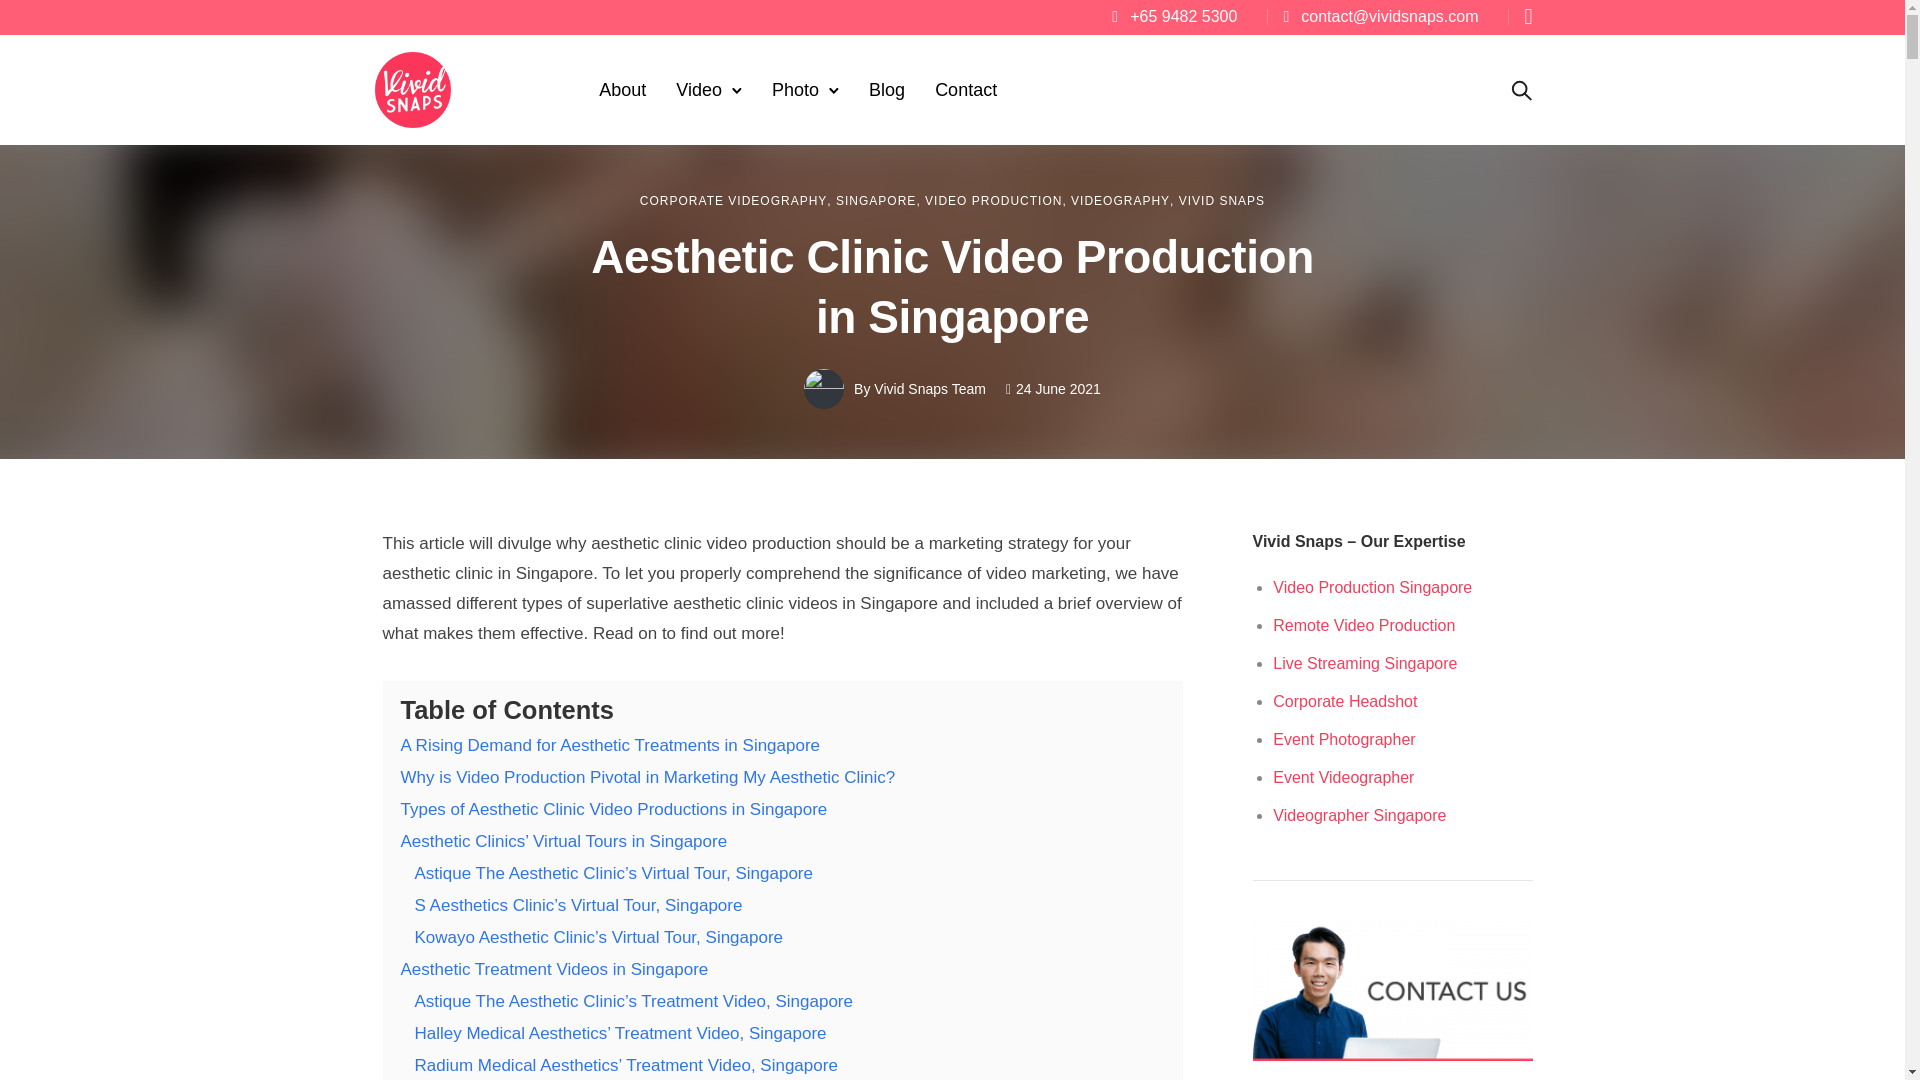 The image size is (1920, 1080). I want to click on About, so click(622, 90).